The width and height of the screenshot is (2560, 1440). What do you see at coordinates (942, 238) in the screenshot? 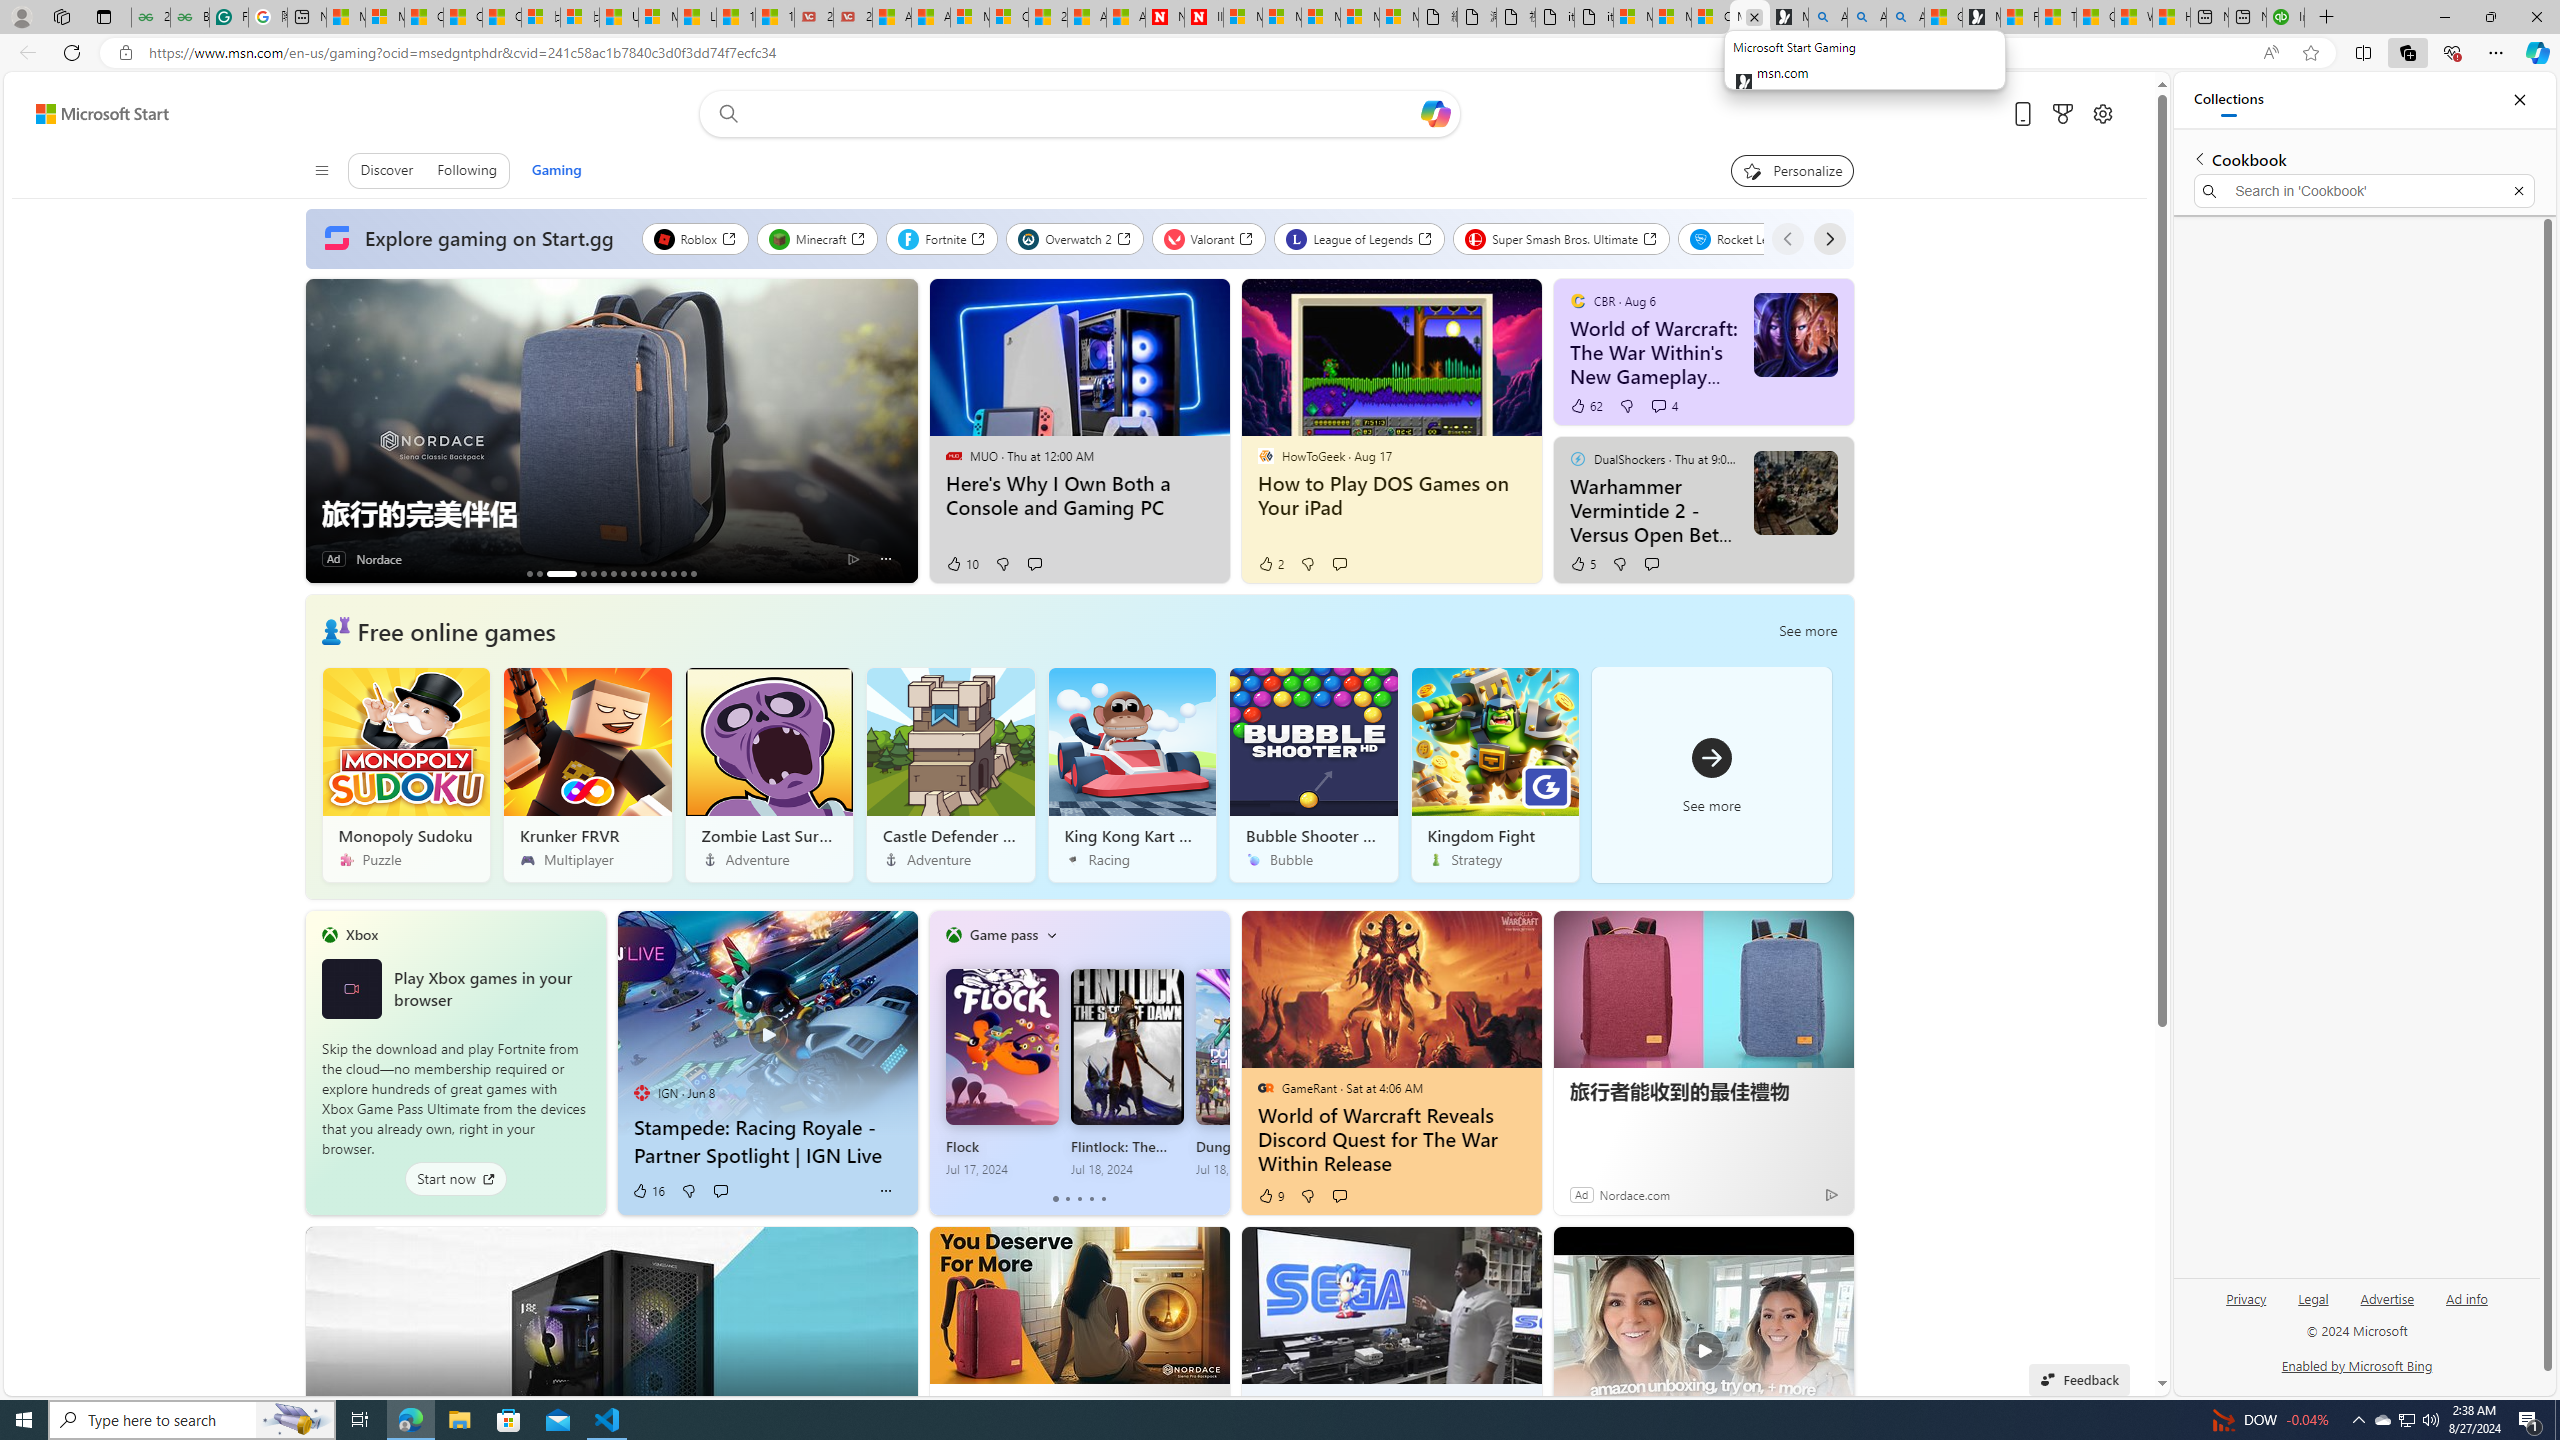
I see `Fortnite` at bounding box center [942, 238].